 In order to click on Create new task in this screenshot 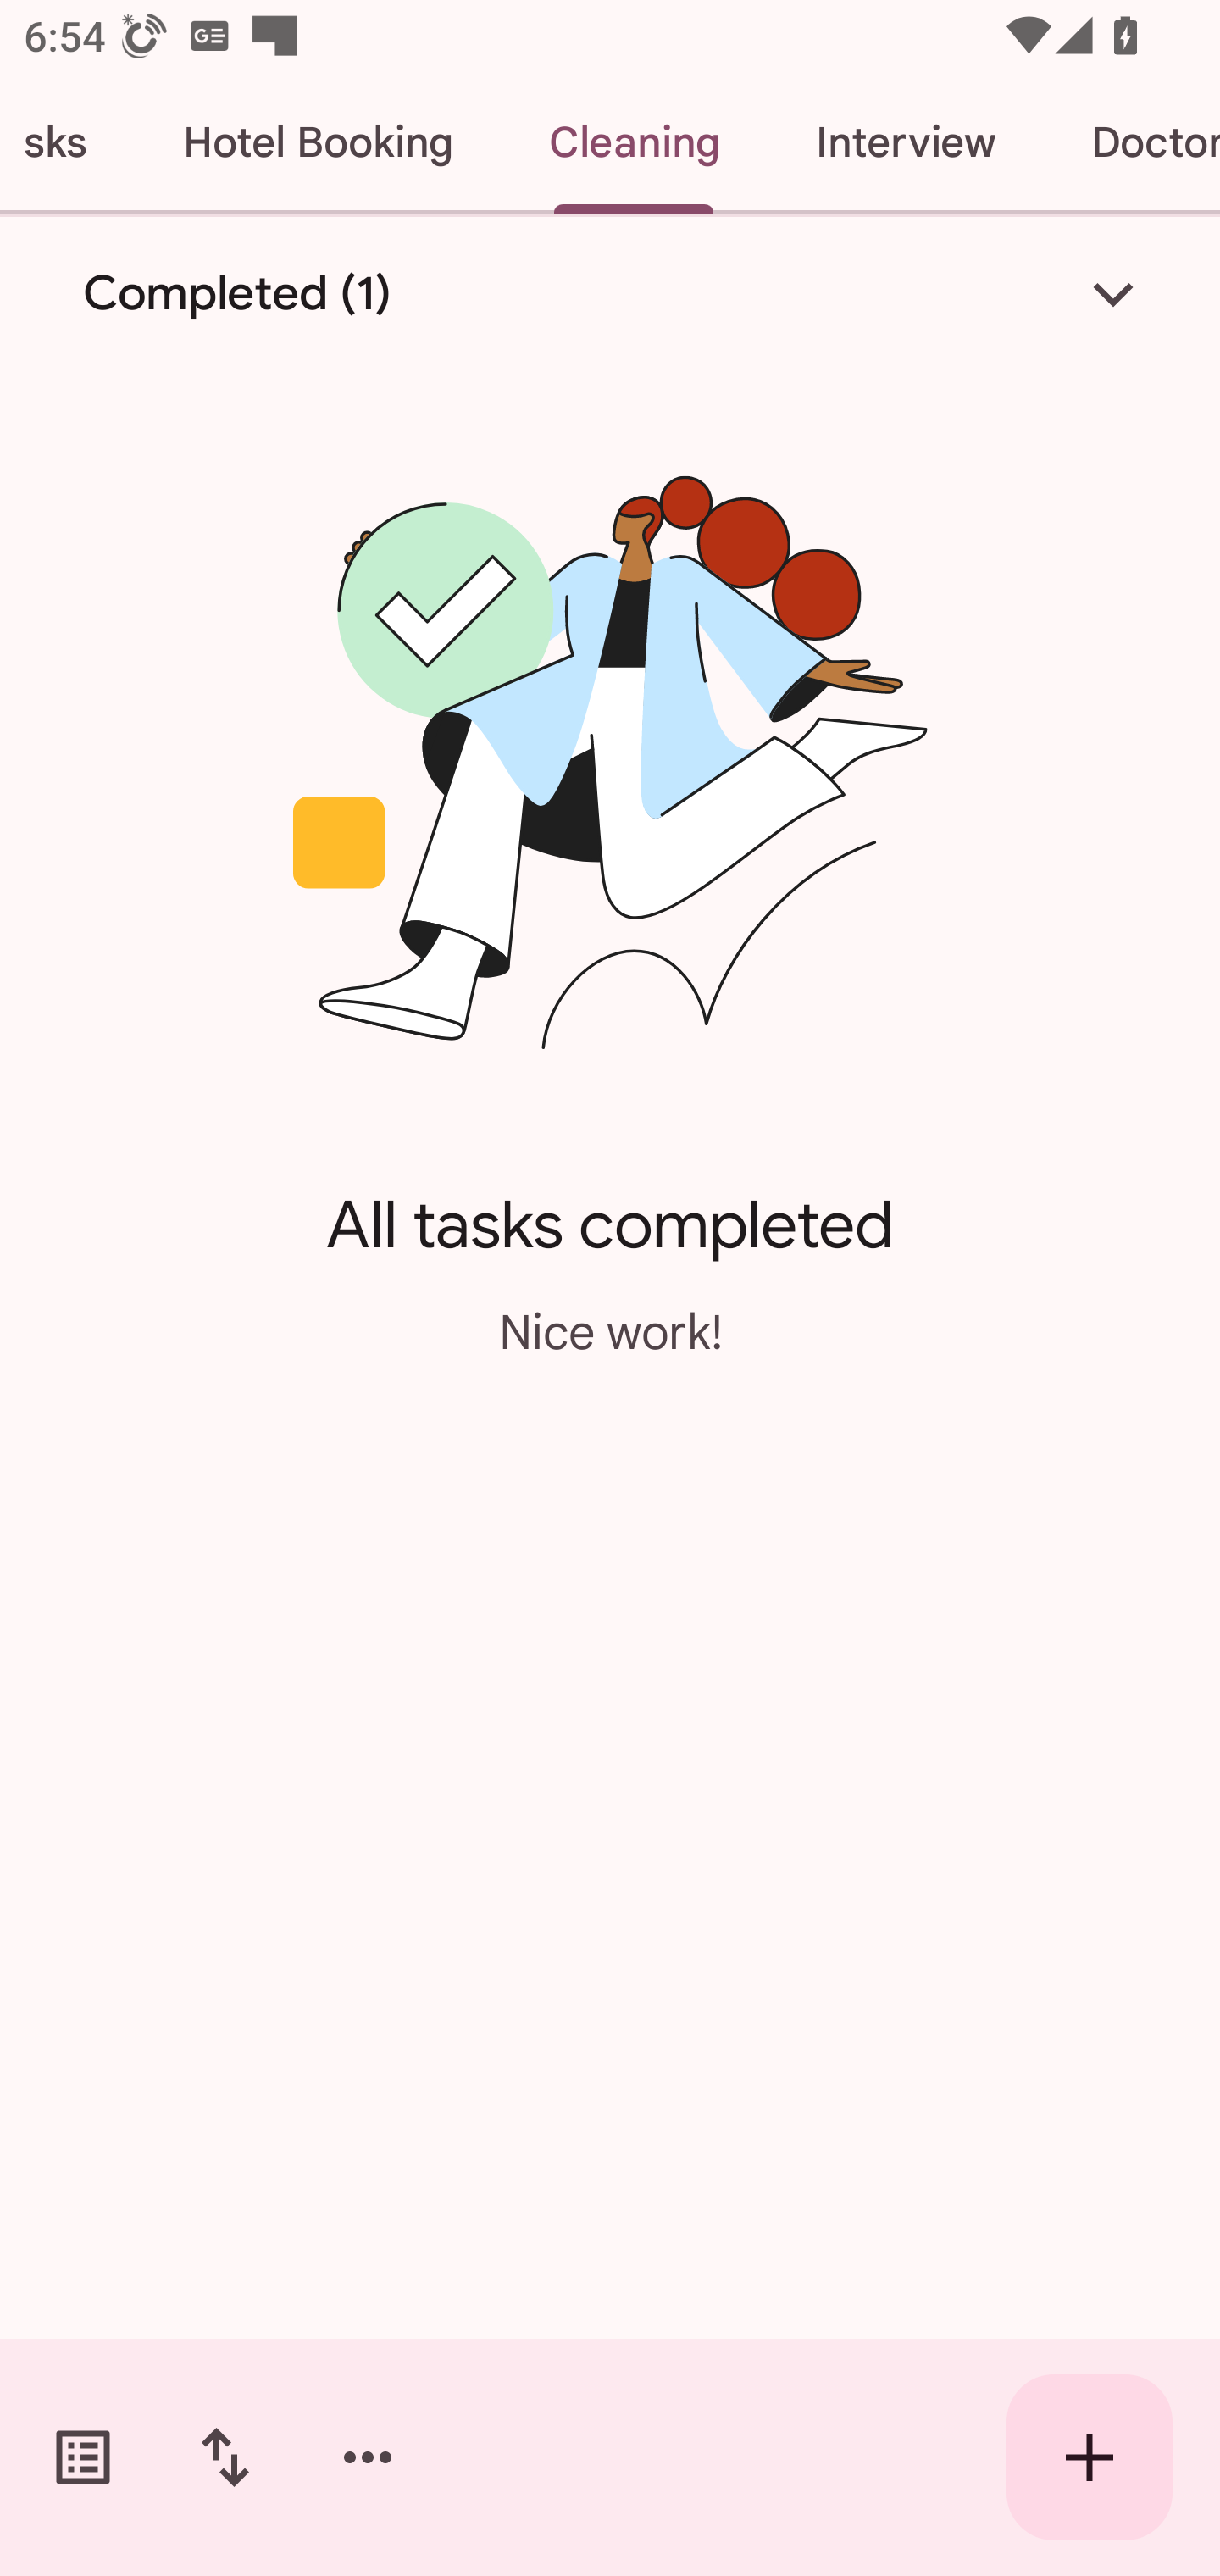, I will do `click(1090, 2457)`.